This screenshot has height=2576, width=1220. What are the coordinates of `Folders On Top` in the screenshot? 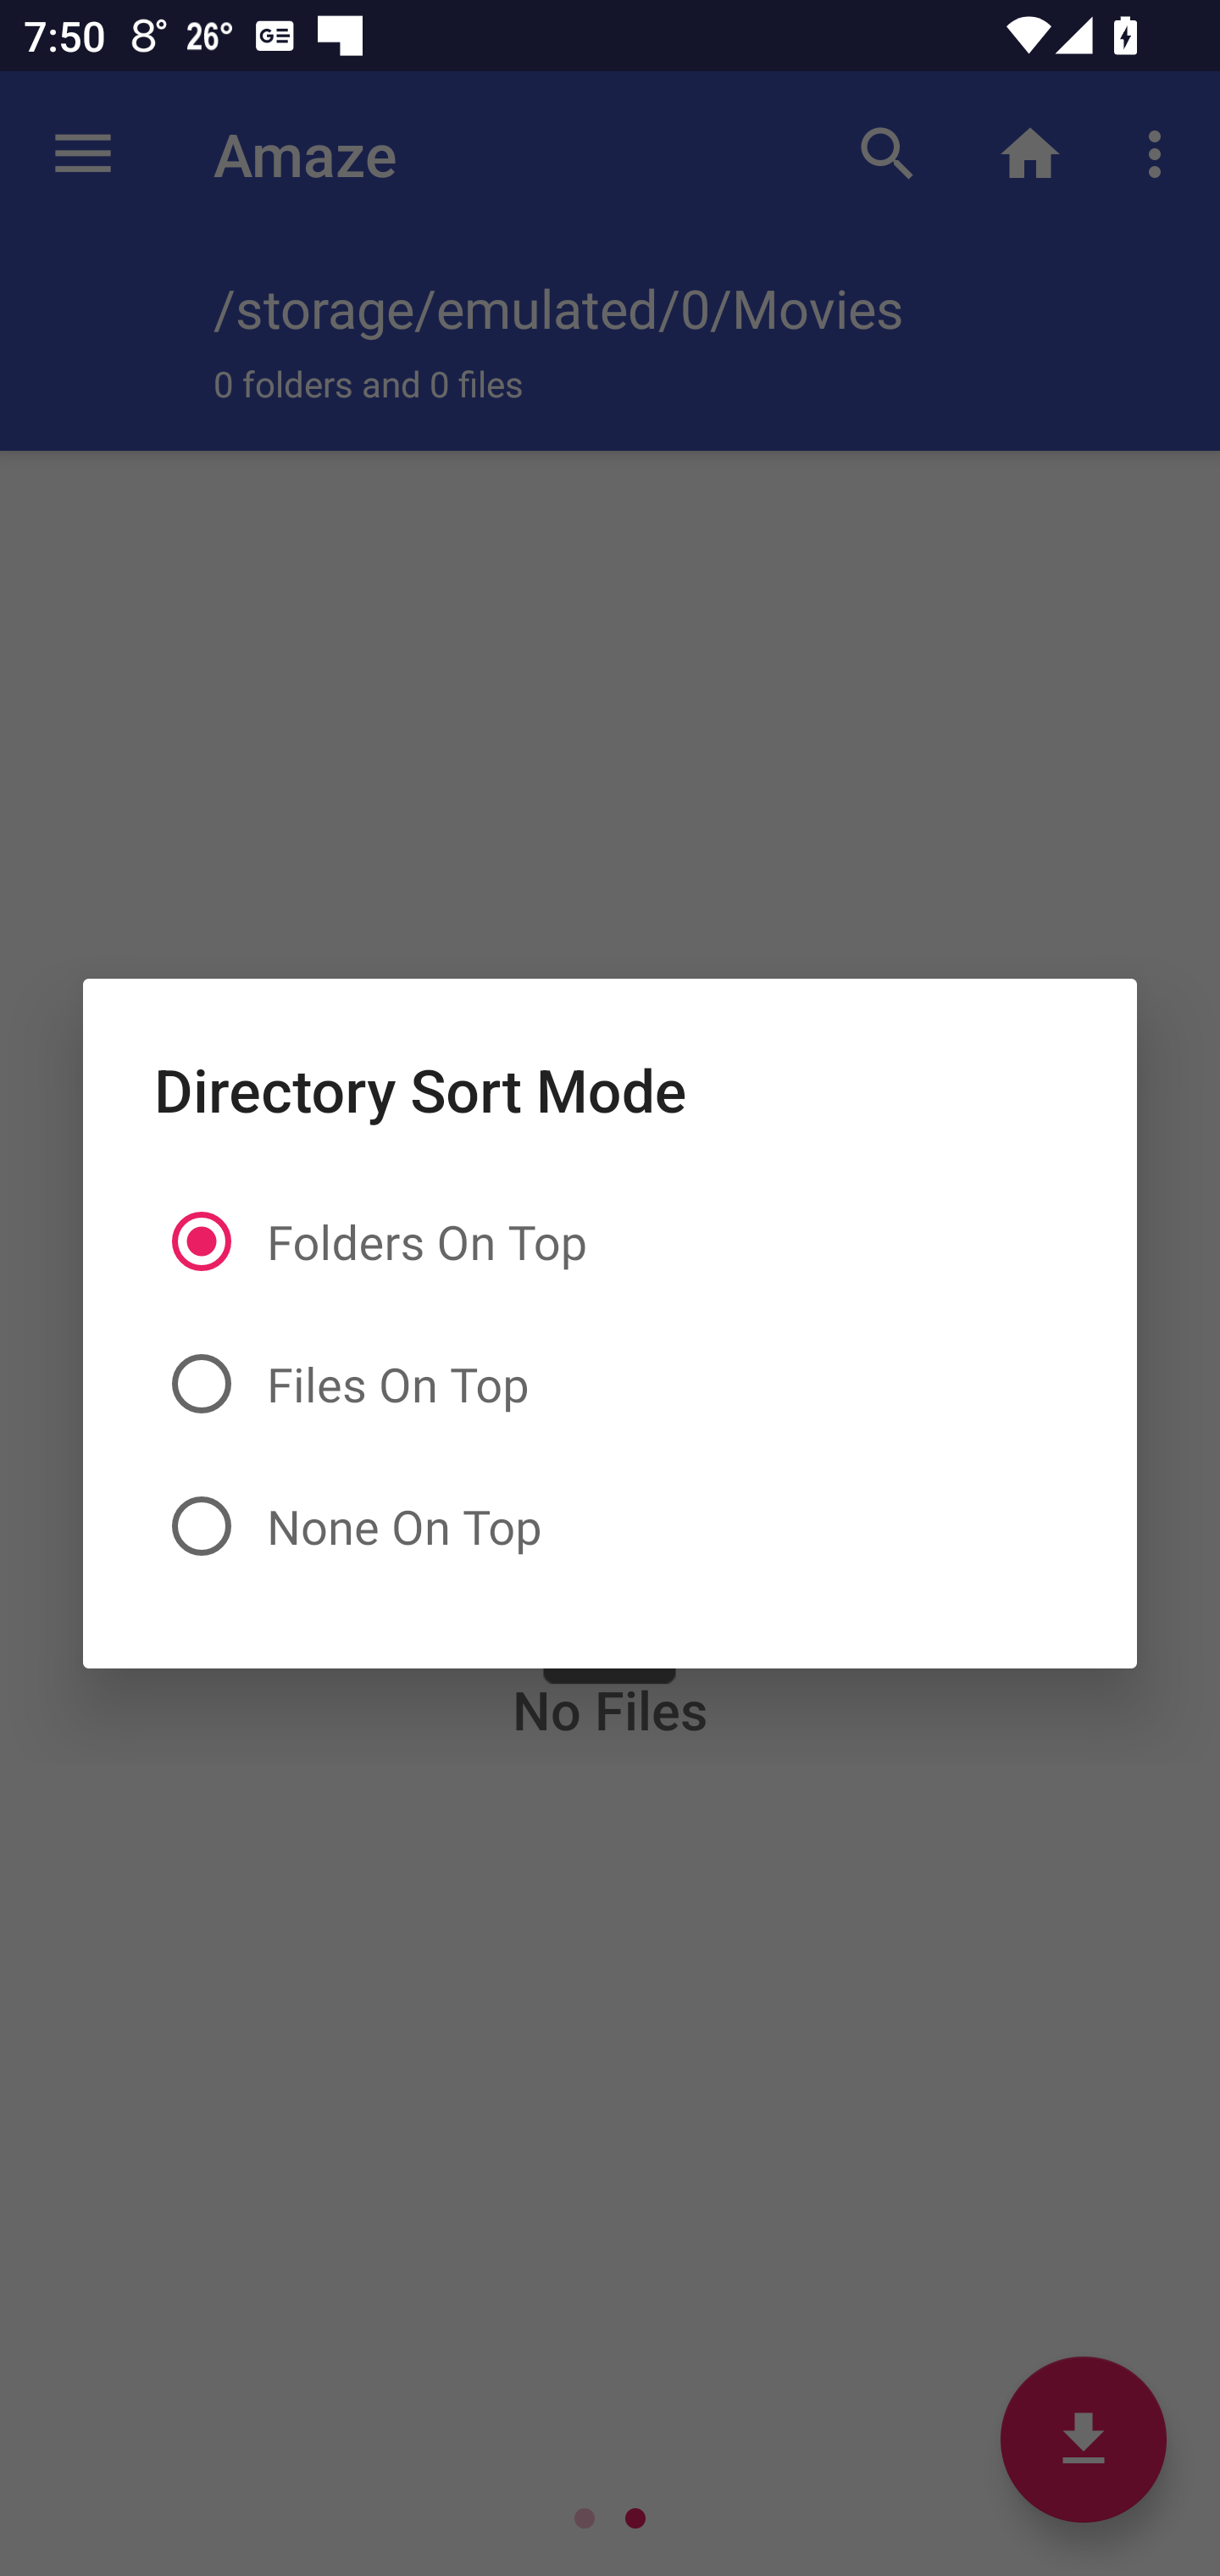 It's located at (610, 1241).